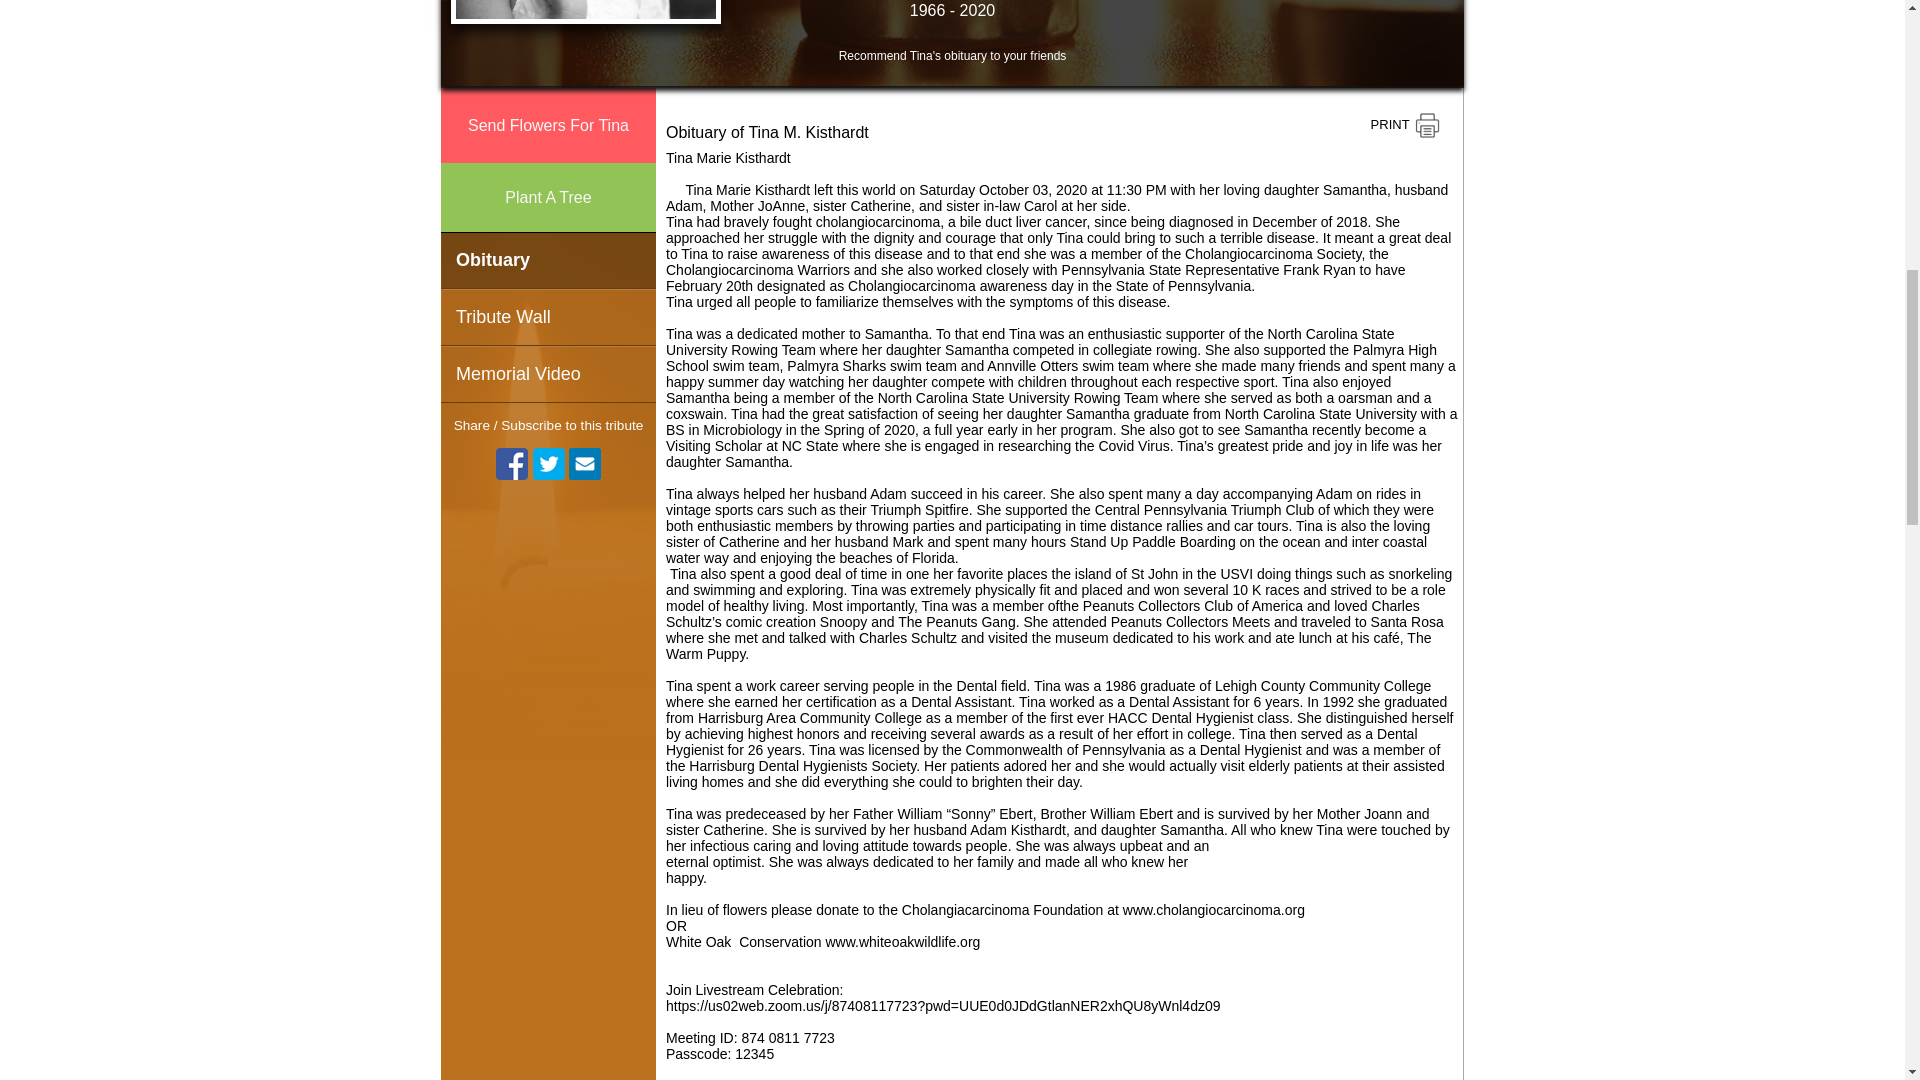 This screenshot has width=1920, height=1080. I want to click on Receive Notifications, so click(584, 464).